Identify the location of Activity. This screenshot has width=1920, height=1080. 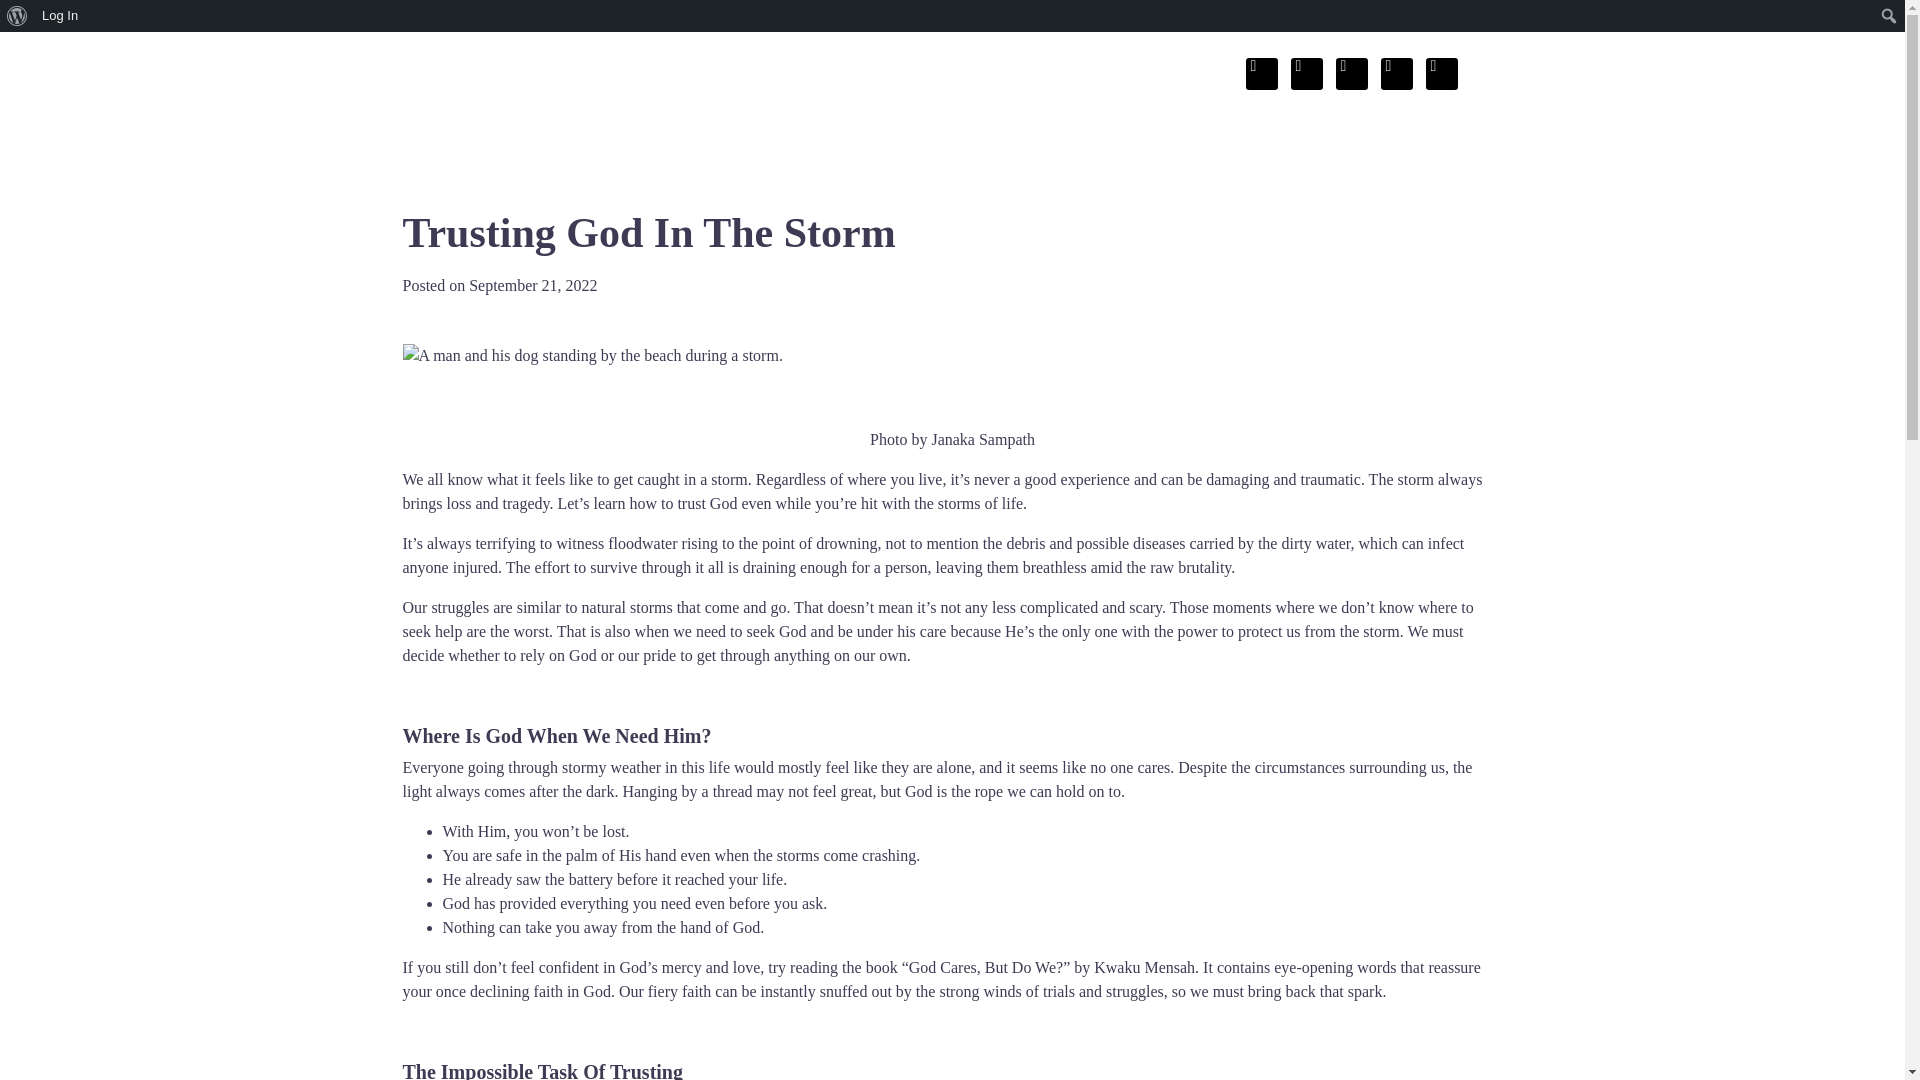
(1477, 150).